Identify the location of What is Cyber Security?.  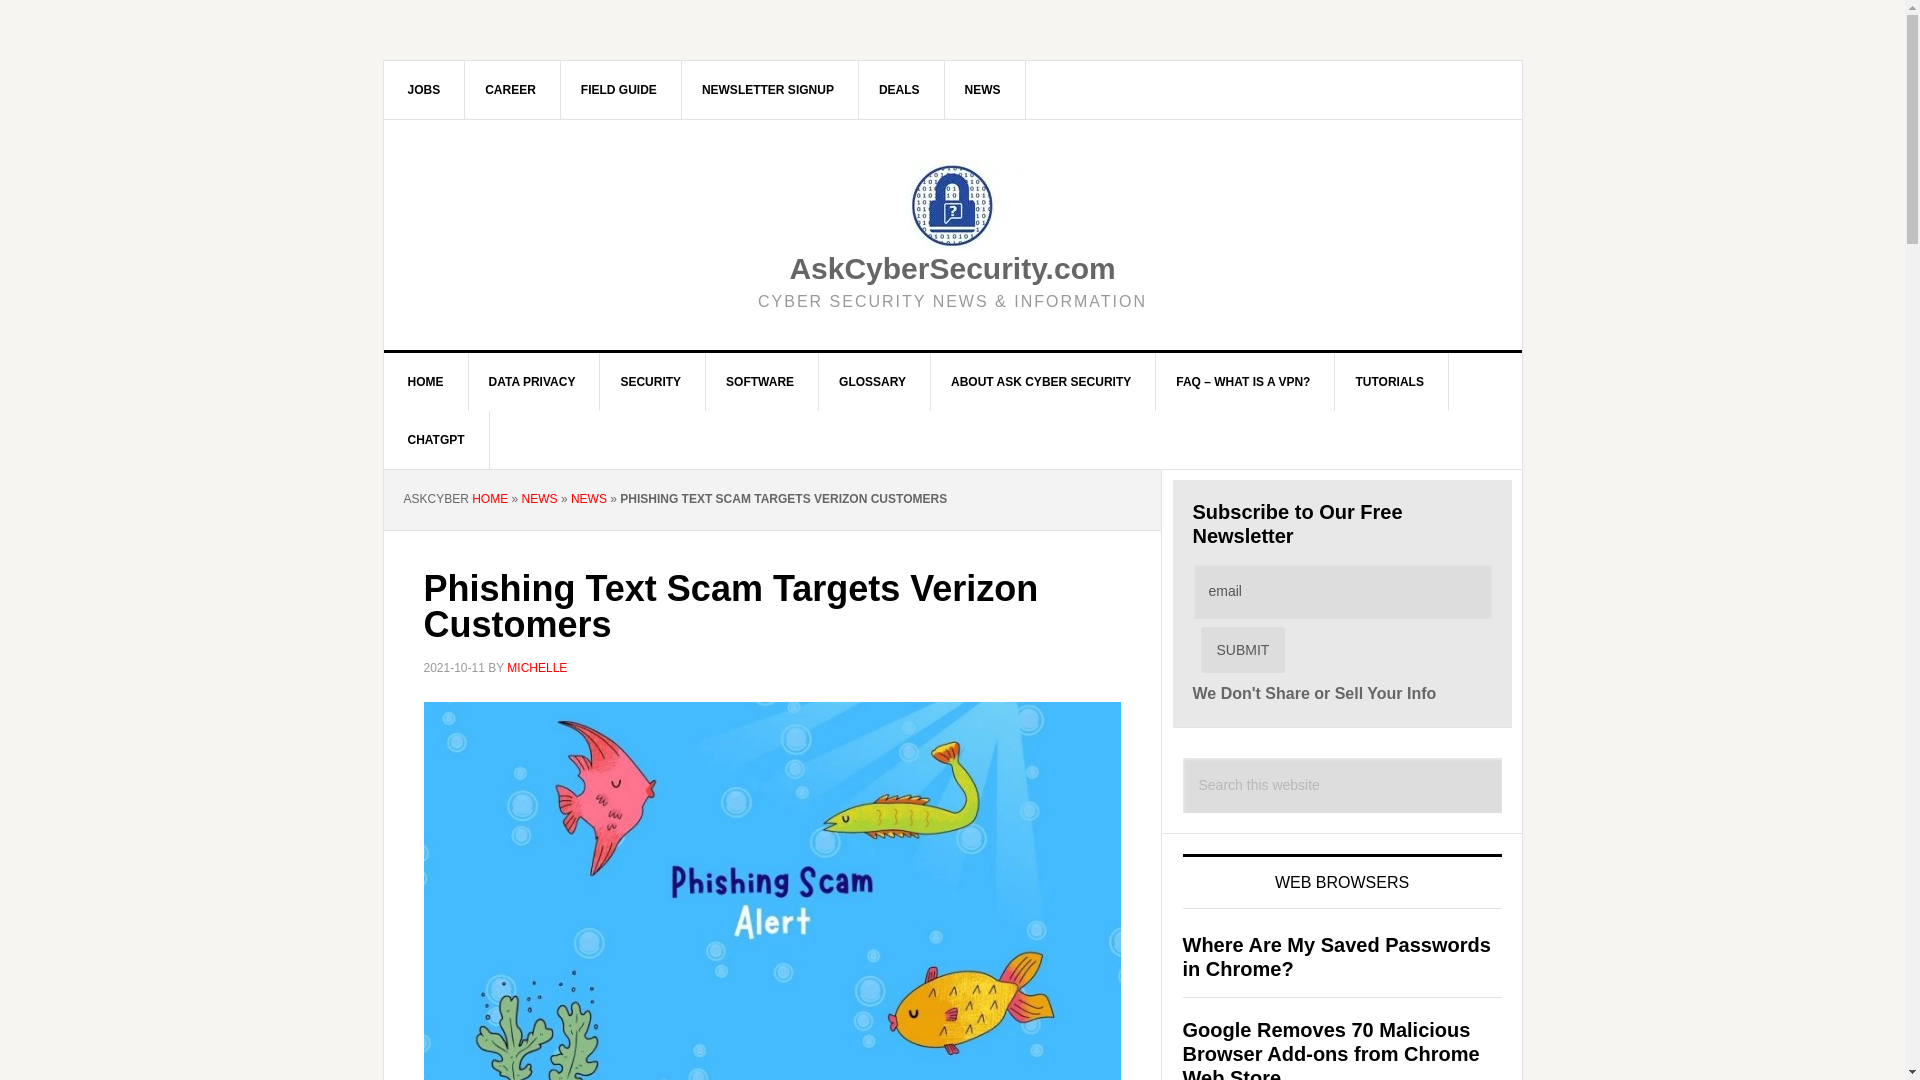
(650, 382).